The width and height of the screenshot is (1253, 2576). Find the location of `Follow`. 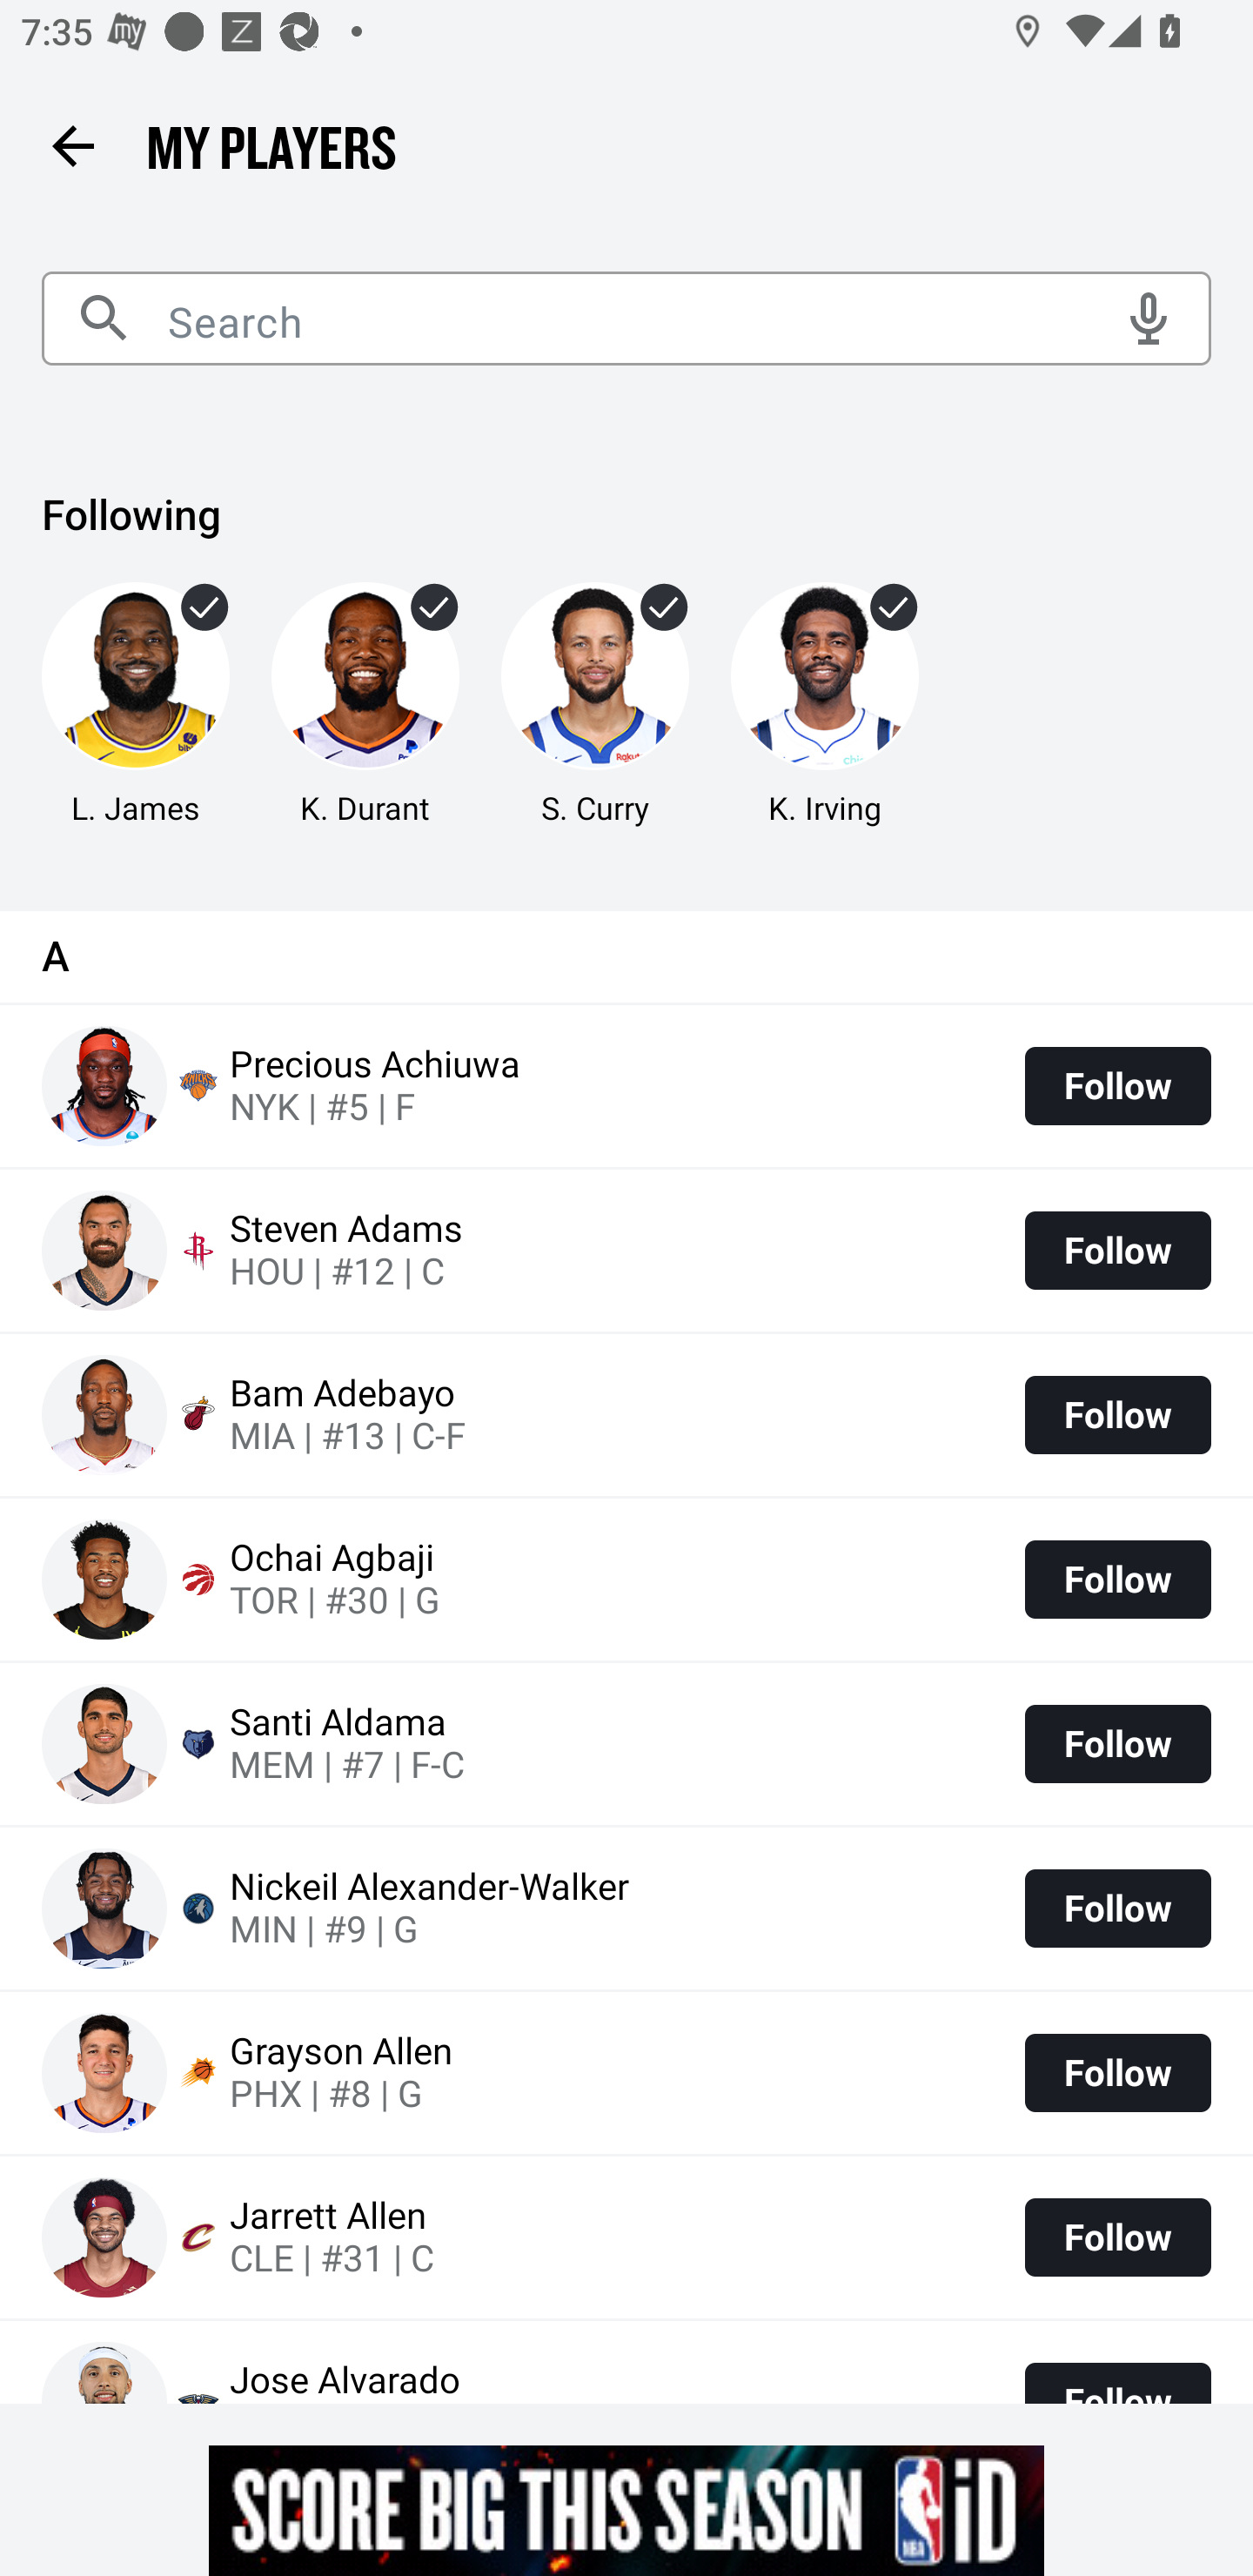

Follow is located at coordinates (1117, 1086).